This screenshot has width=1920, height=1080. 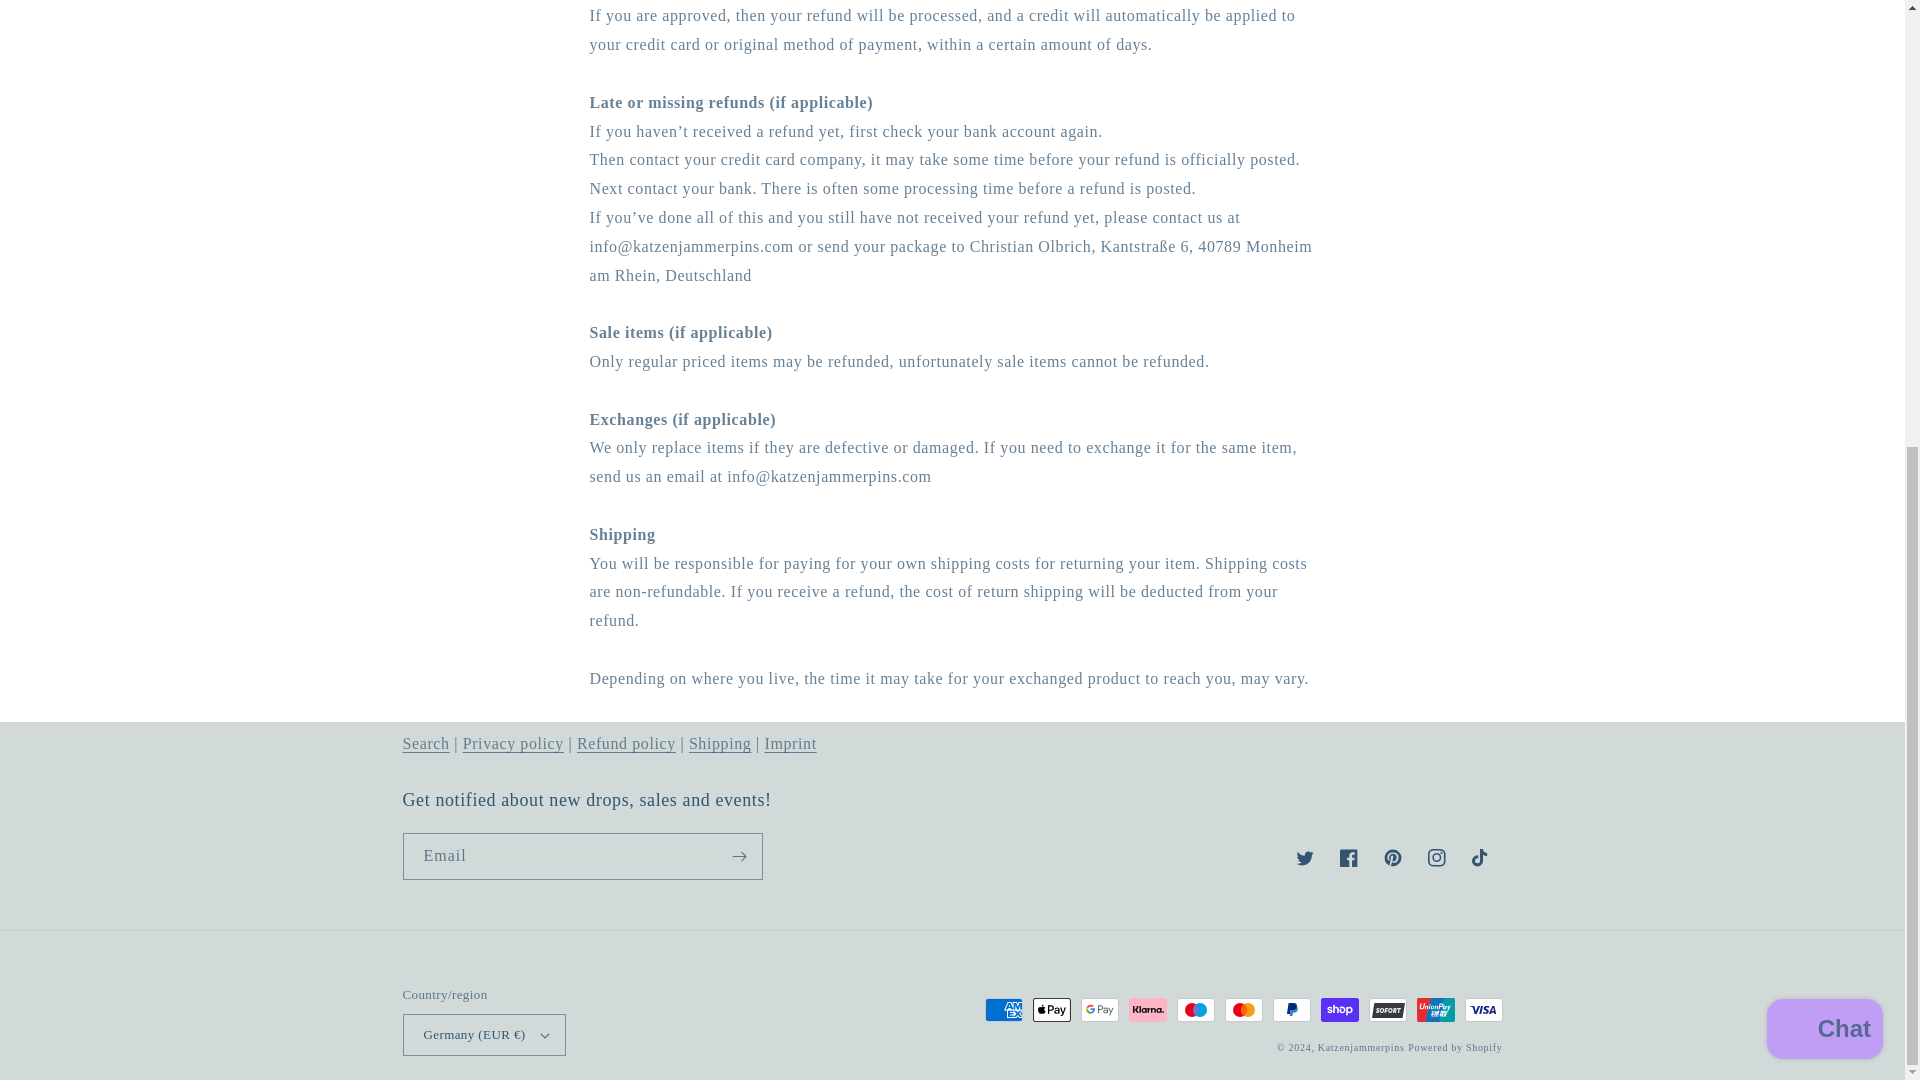 What do you see at coordinates (1824, 275) in the screenshot?
I see `Shopify online store chat` at bounding box center [1824, 275].